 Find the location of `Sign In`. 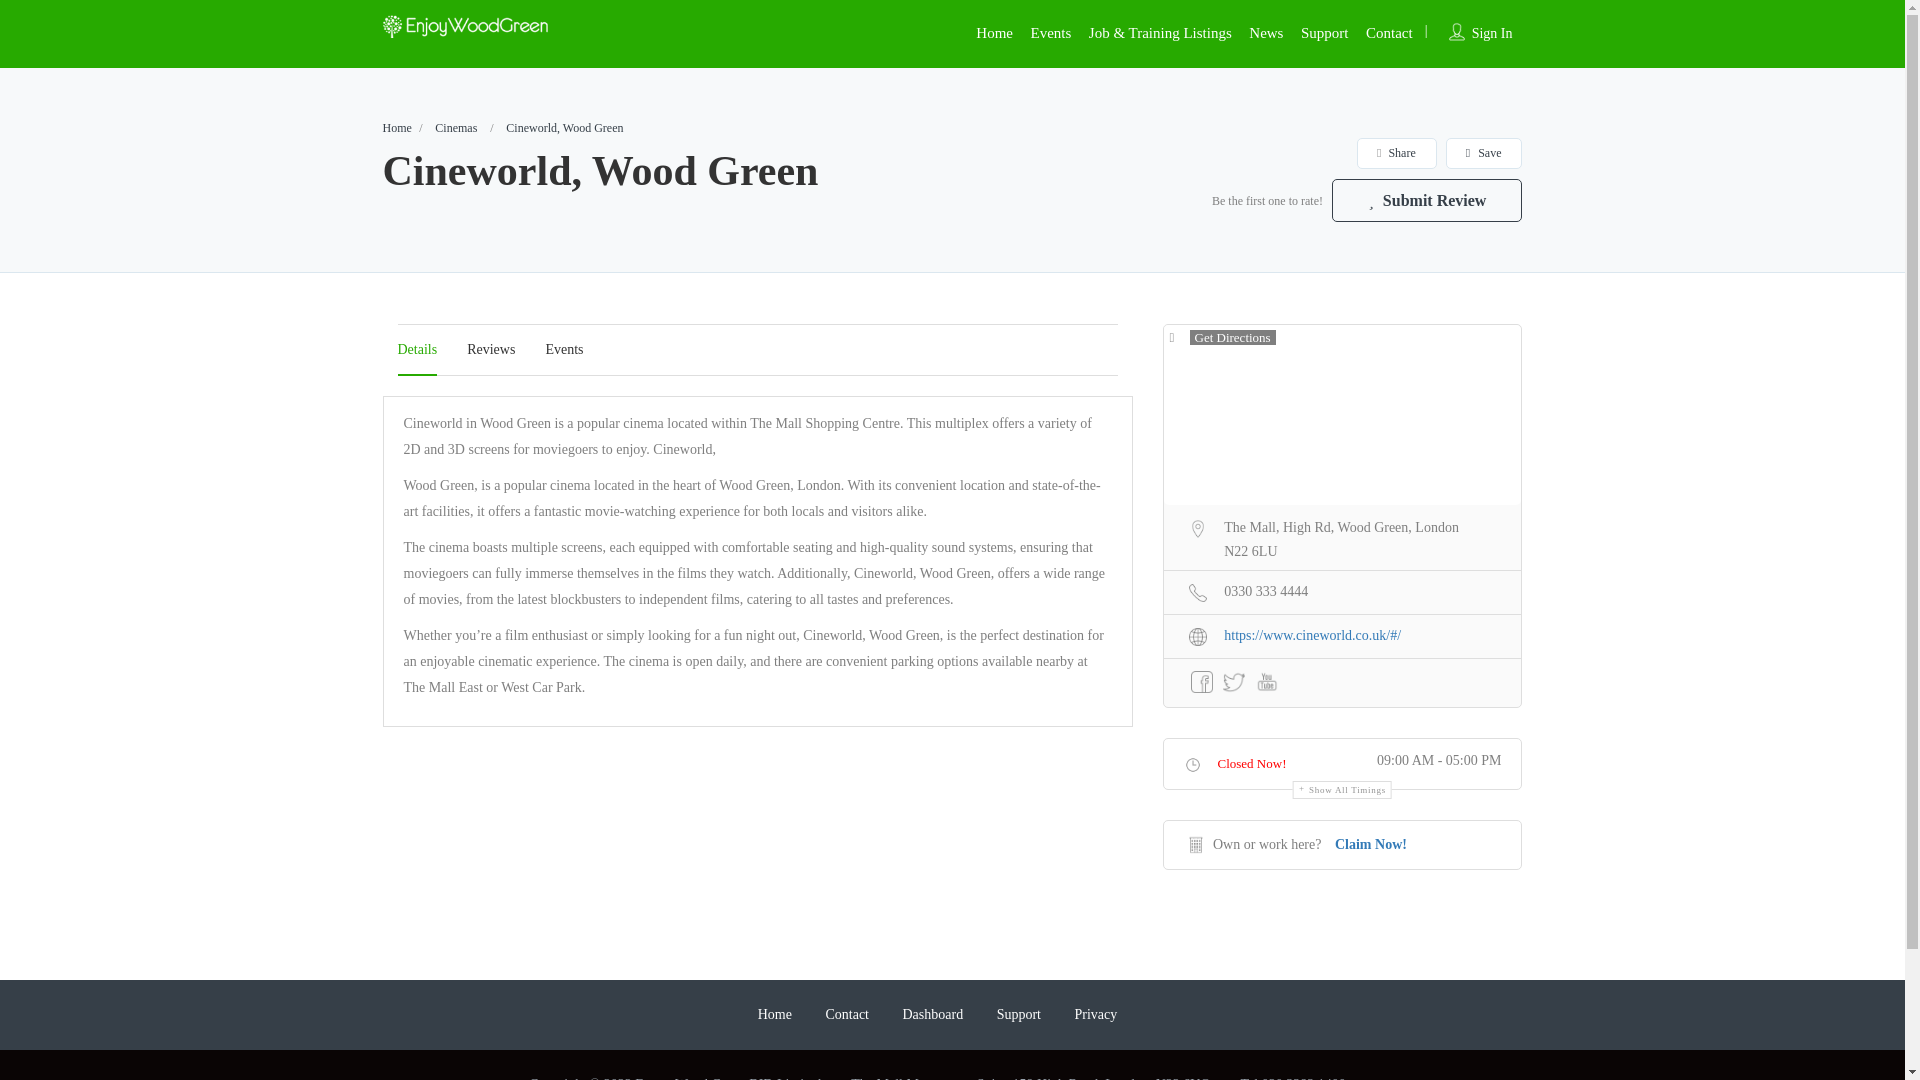

Sign In is located at coordinates (1492, 33).